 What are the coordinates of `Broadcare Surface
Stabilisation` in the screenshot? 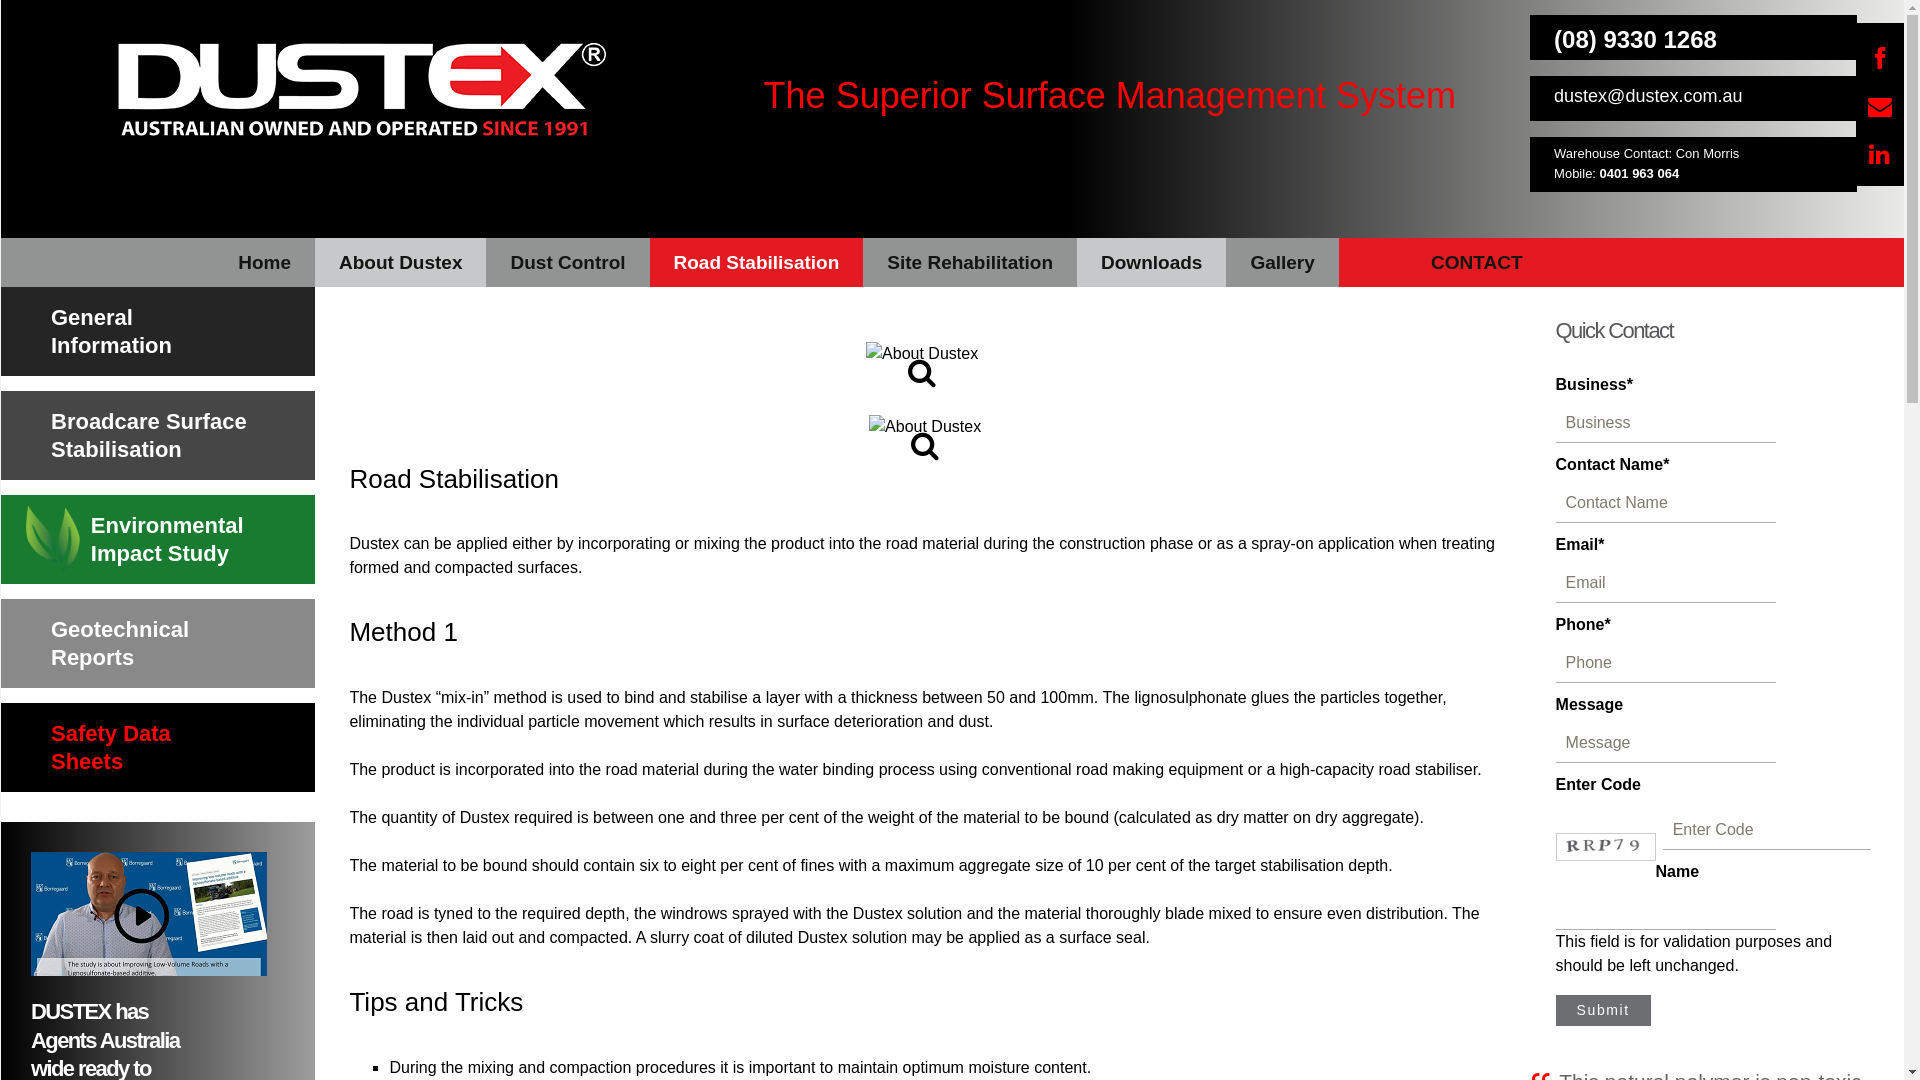 It's located at (158, 436).